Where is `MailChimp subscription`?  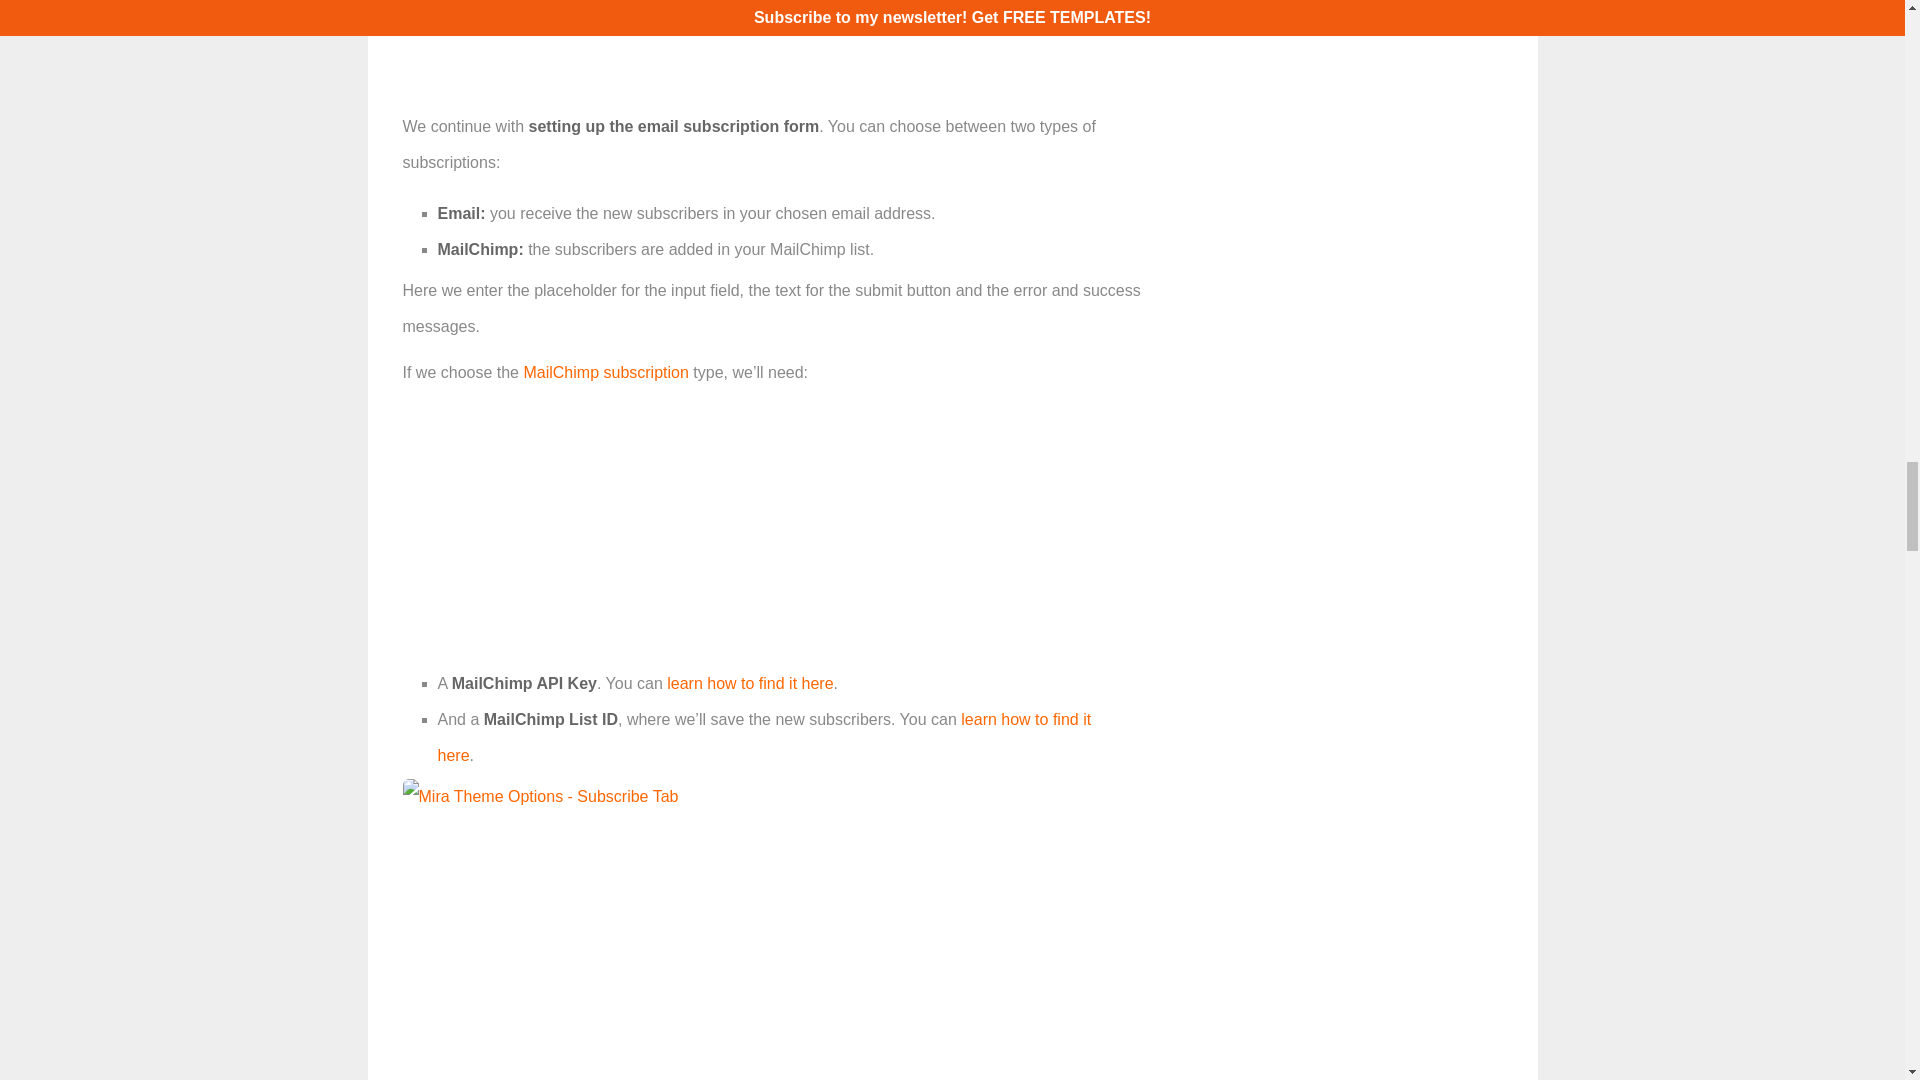
MailChimp subscription is located at coordinates (604, 372).